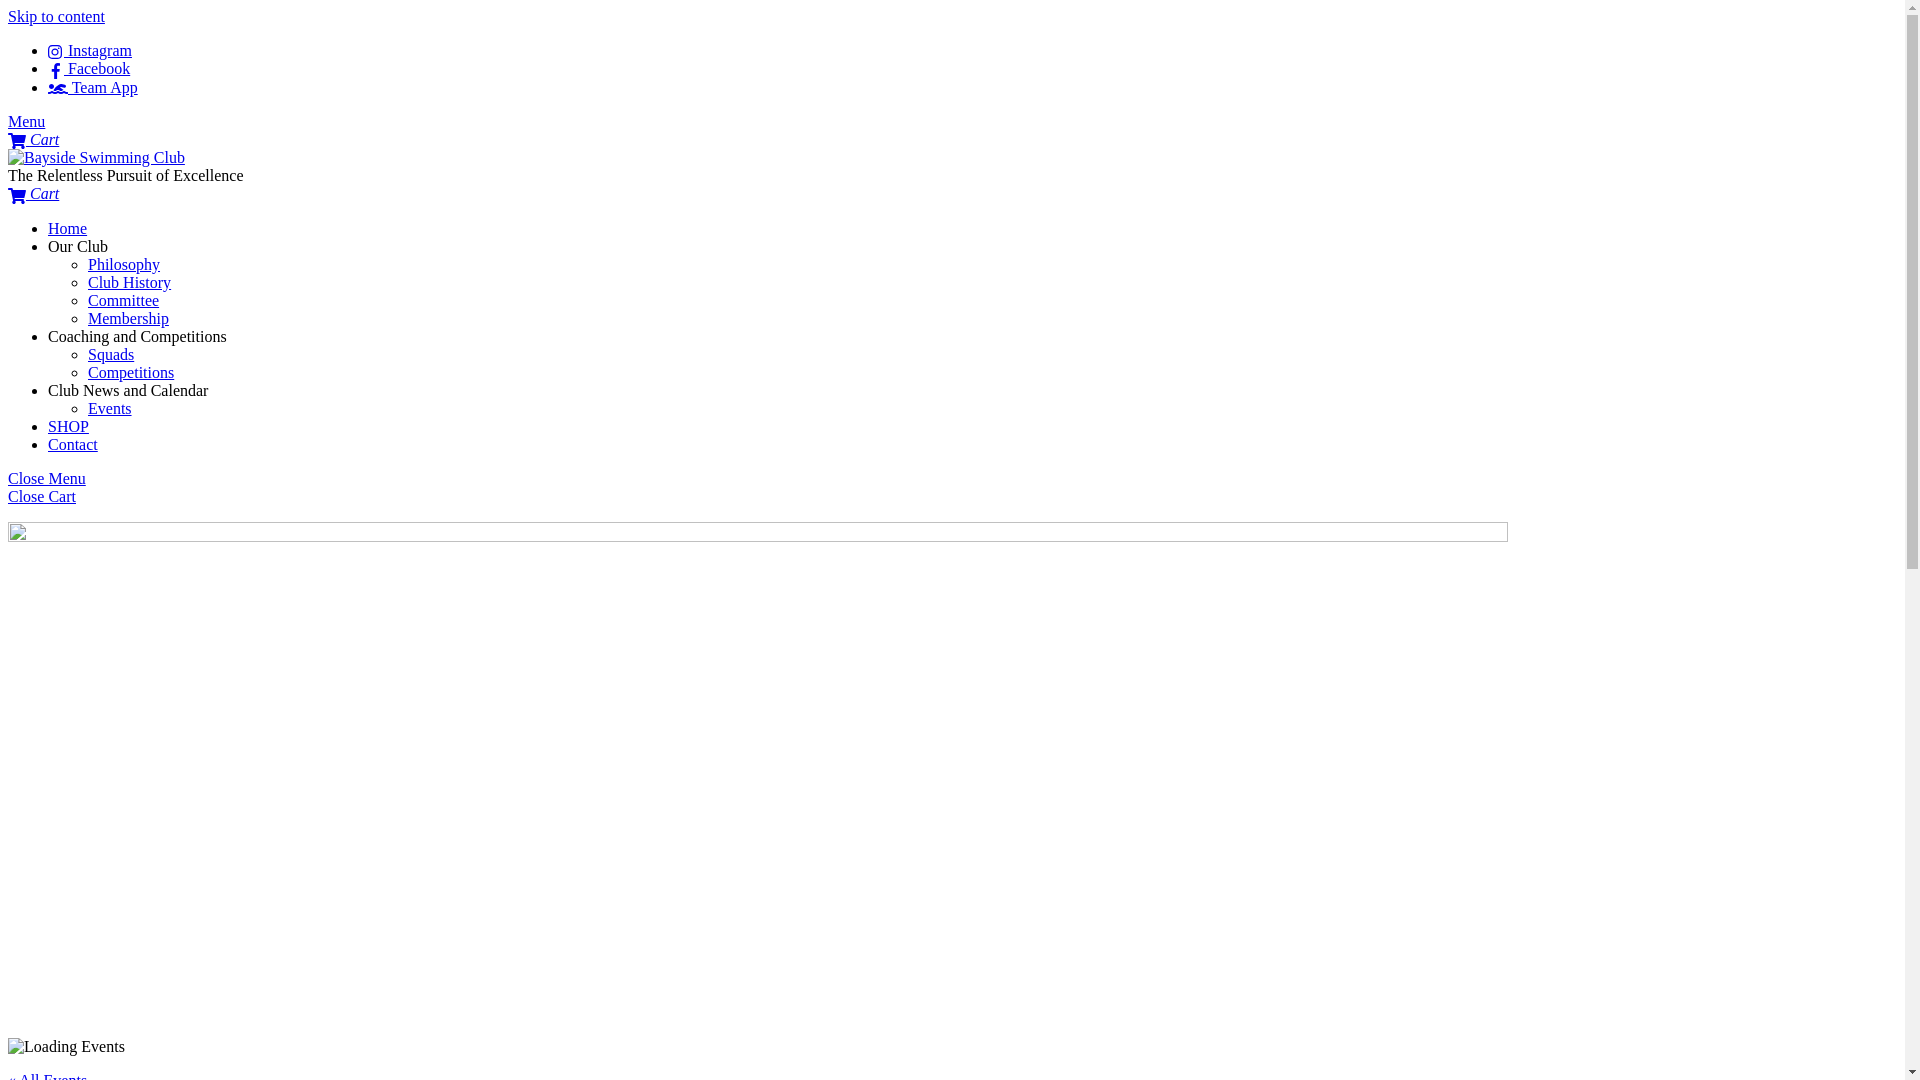 Image resolution: width=1920 pixels, height=1080 pixels. I want to click on Philosophy, so click(124, 264).